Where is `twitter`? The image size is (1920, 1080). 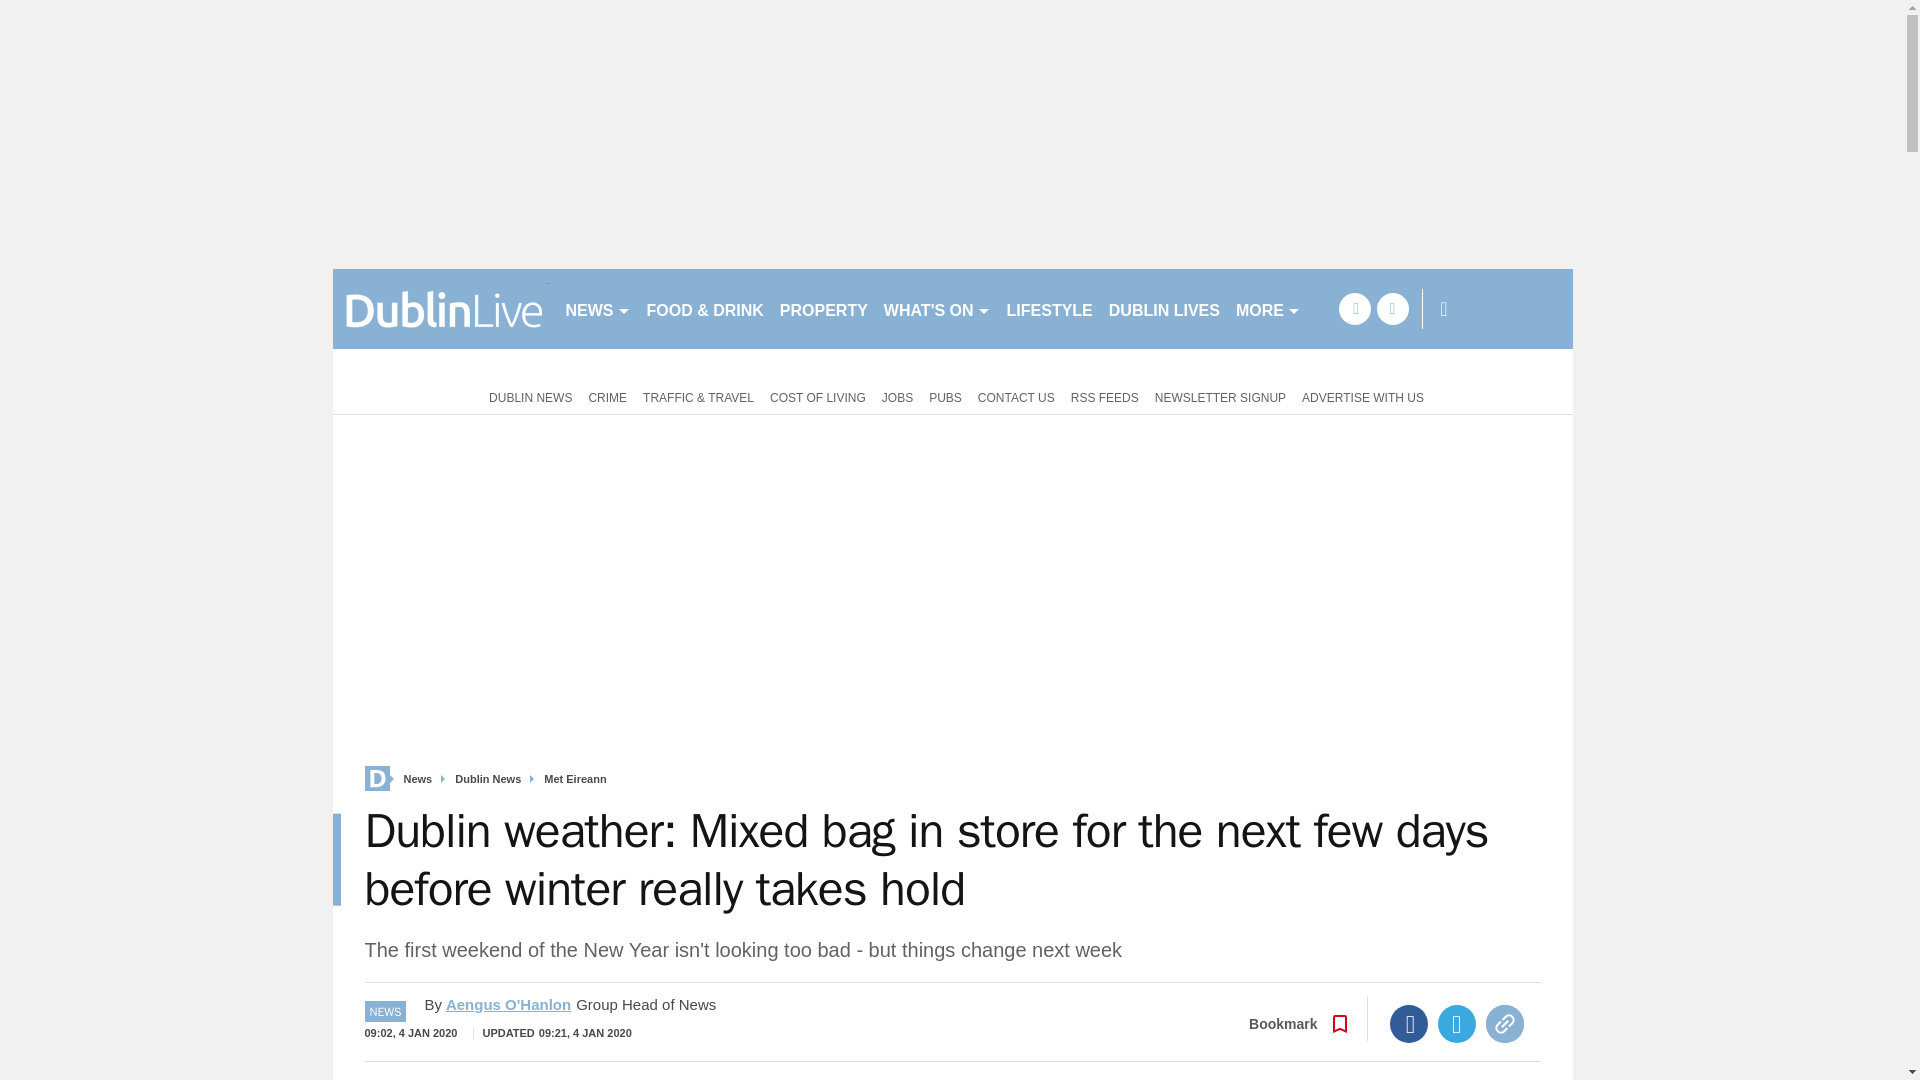
twitter is located at coordinates (1392, 308).